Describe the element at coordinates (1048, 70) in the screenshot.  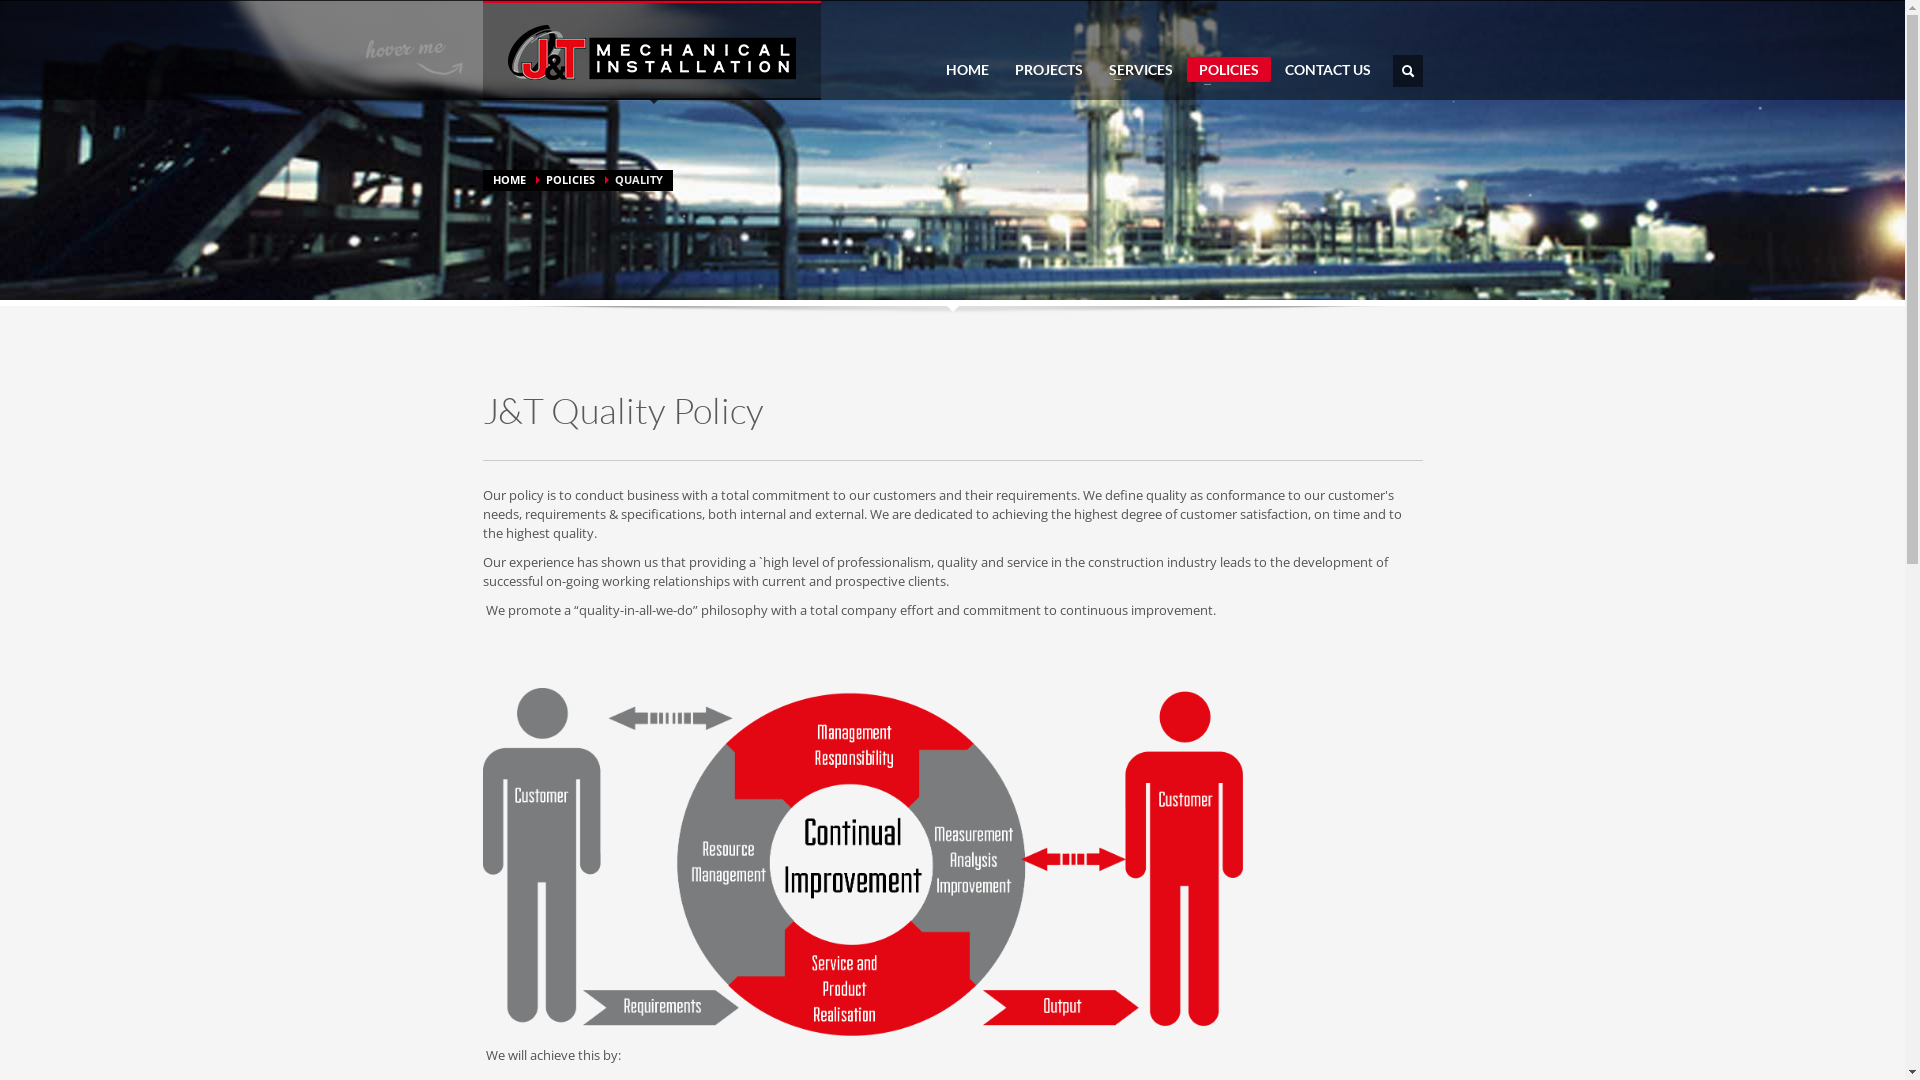
I see `PROJECTS` at that location.